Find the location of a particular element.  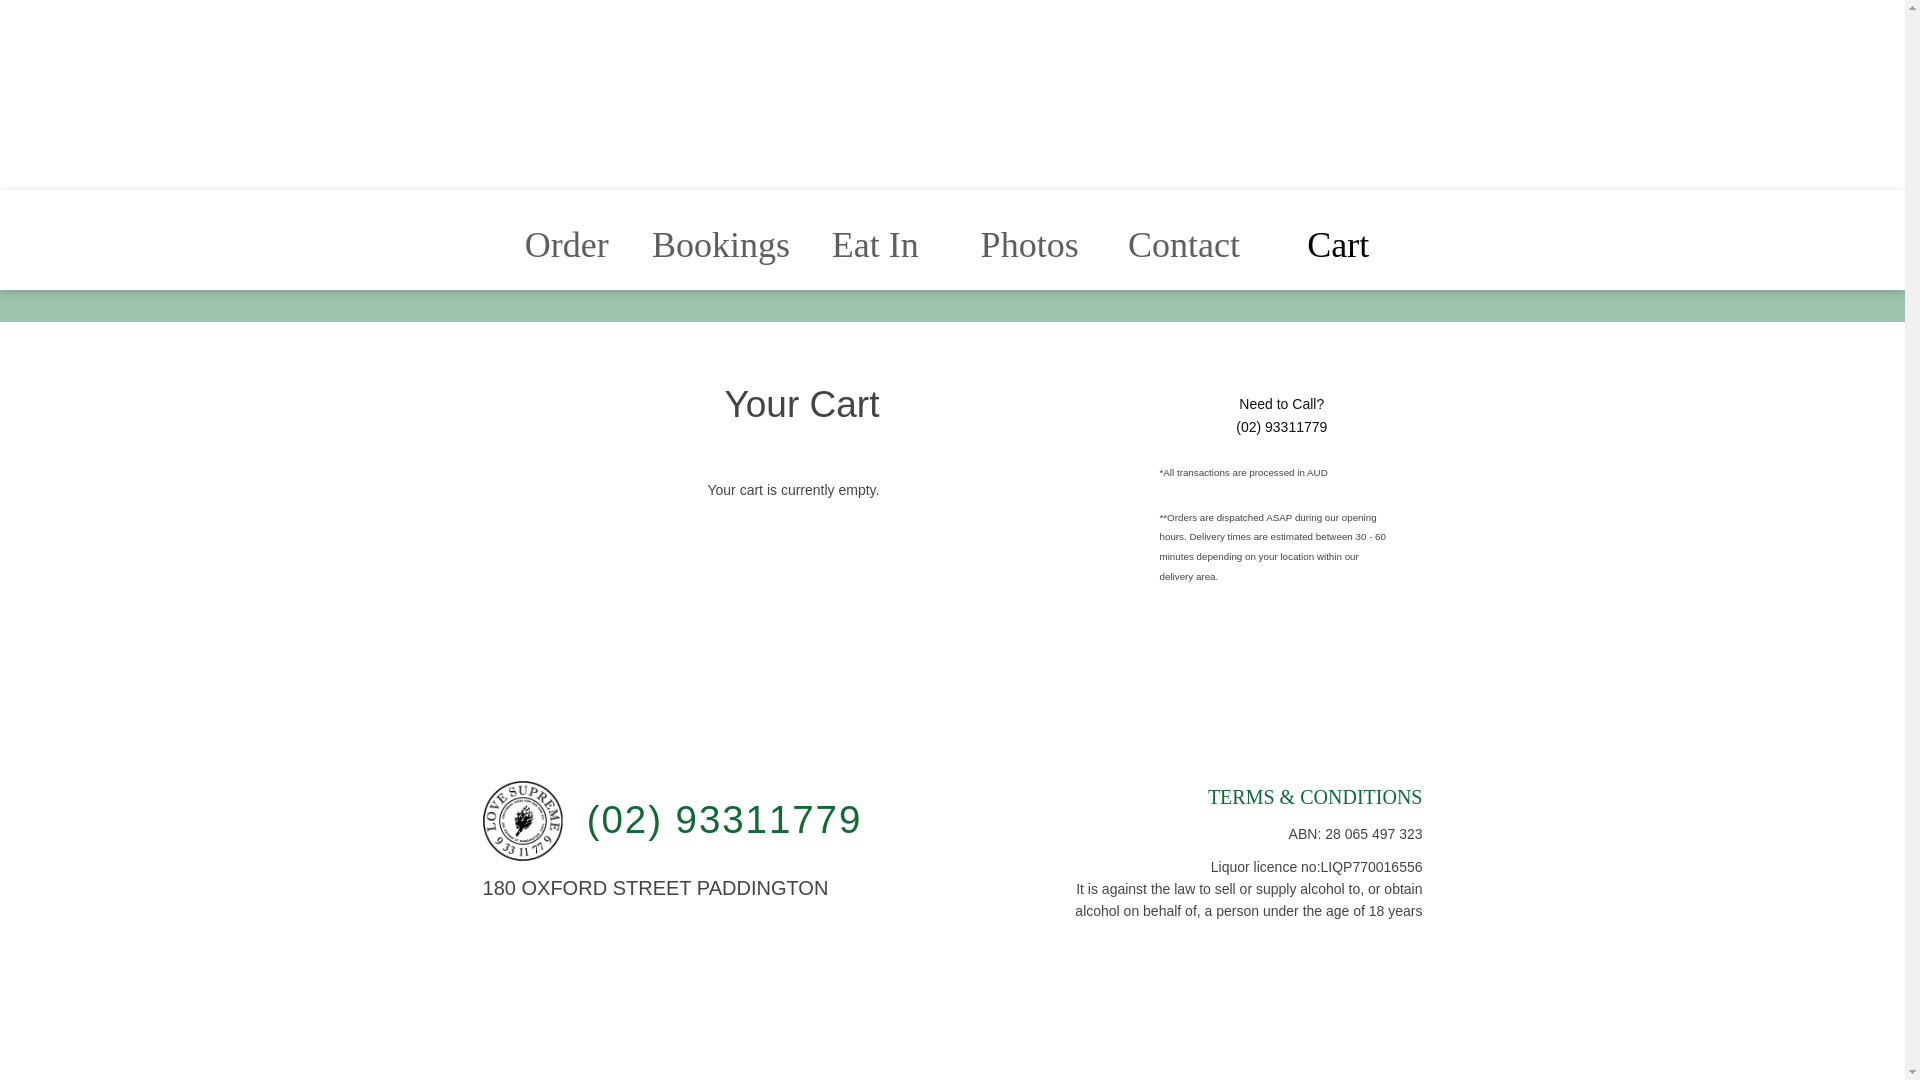

TERMS & CONDITIONS is located at coordinates (1316, 797).